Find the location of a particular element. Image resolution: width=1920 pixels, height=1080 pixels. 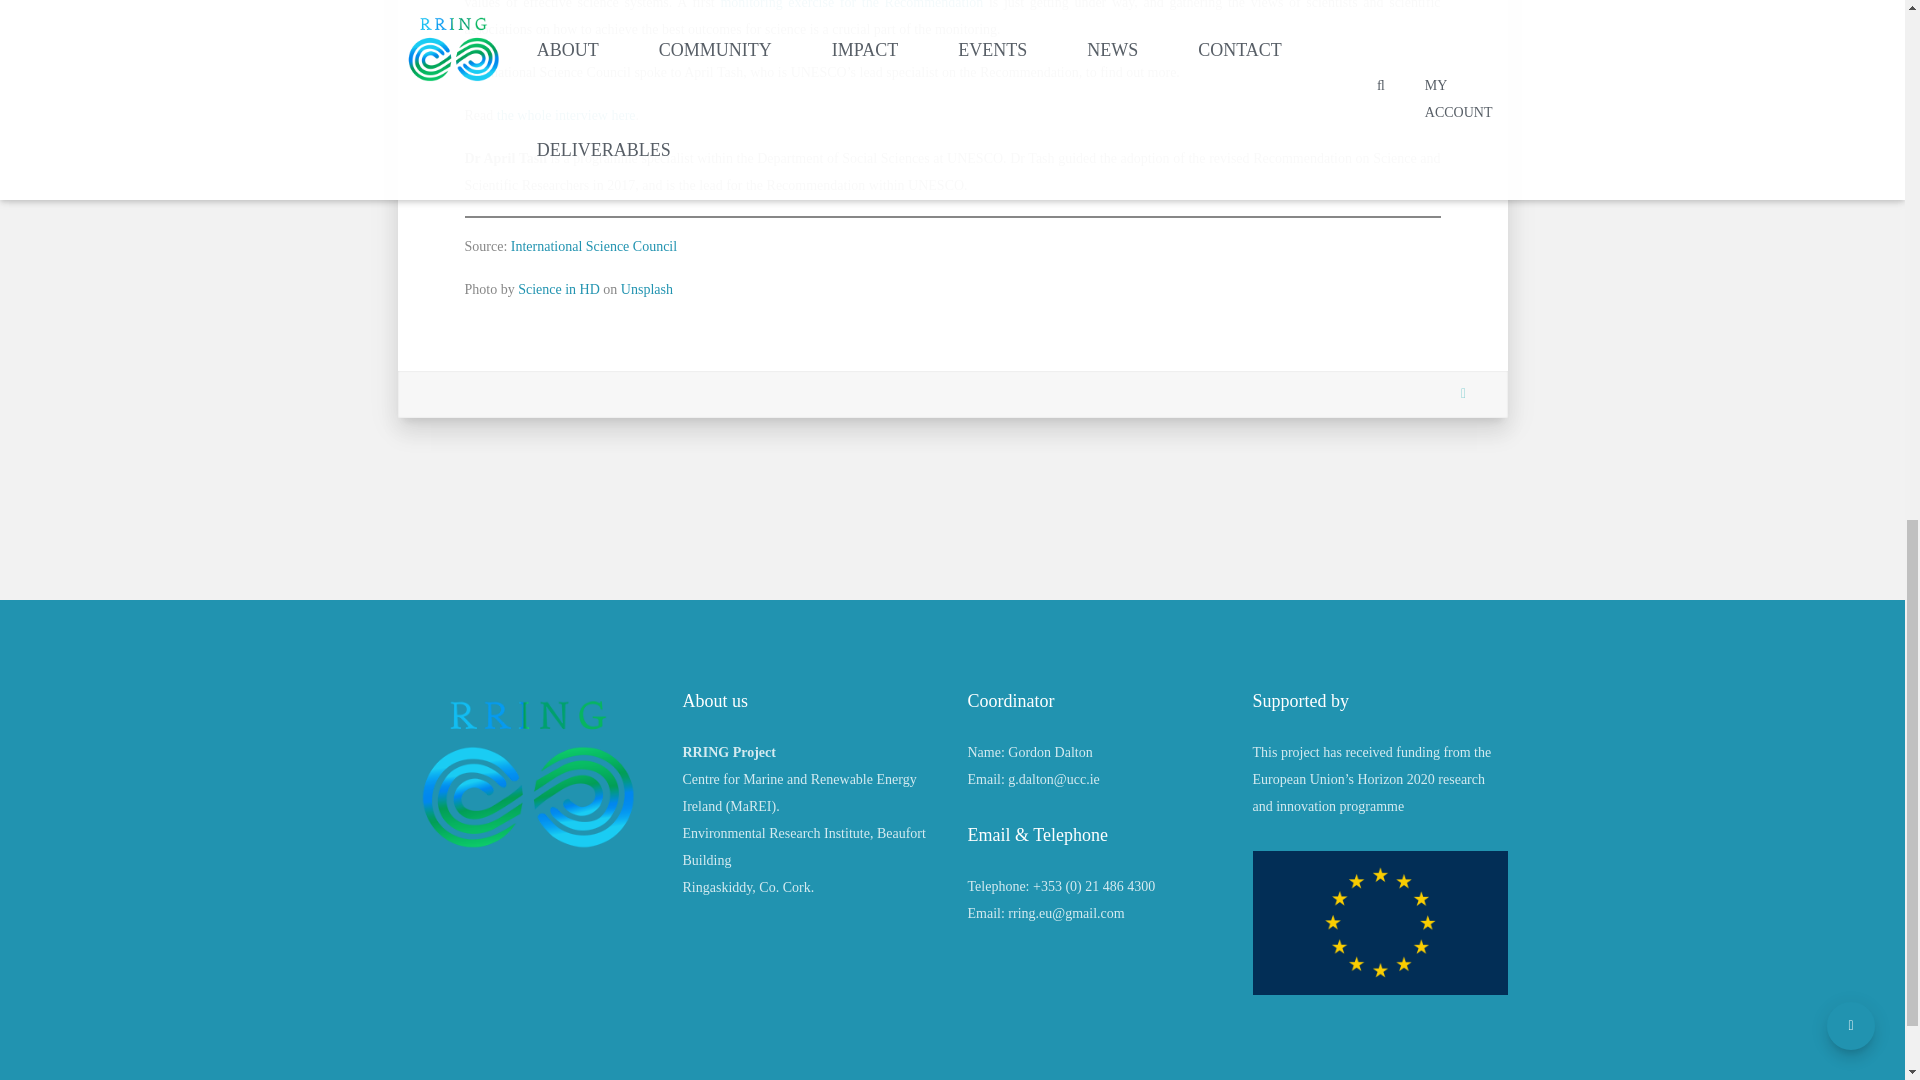

International Science Council is located at coordinates (592, 246).